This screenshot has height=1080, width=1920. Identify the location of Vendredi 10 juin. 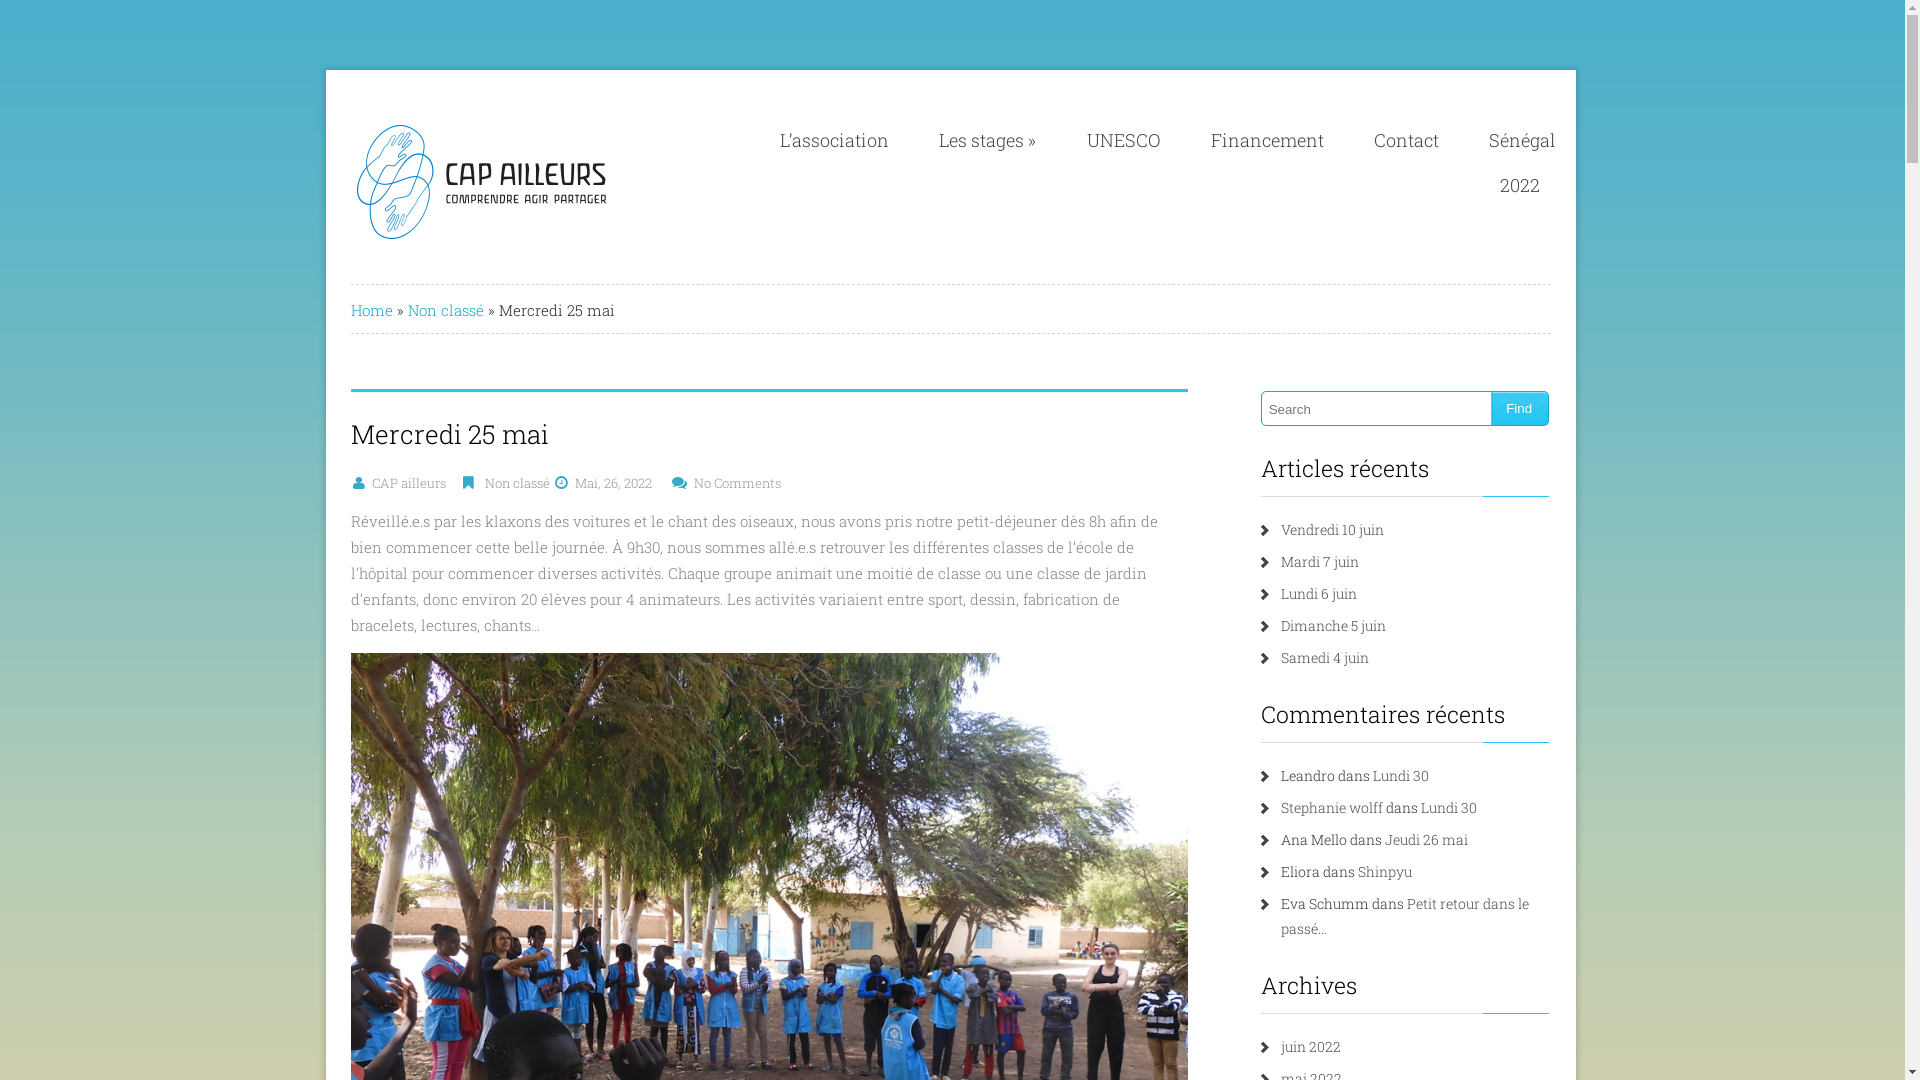
(1332, 530).